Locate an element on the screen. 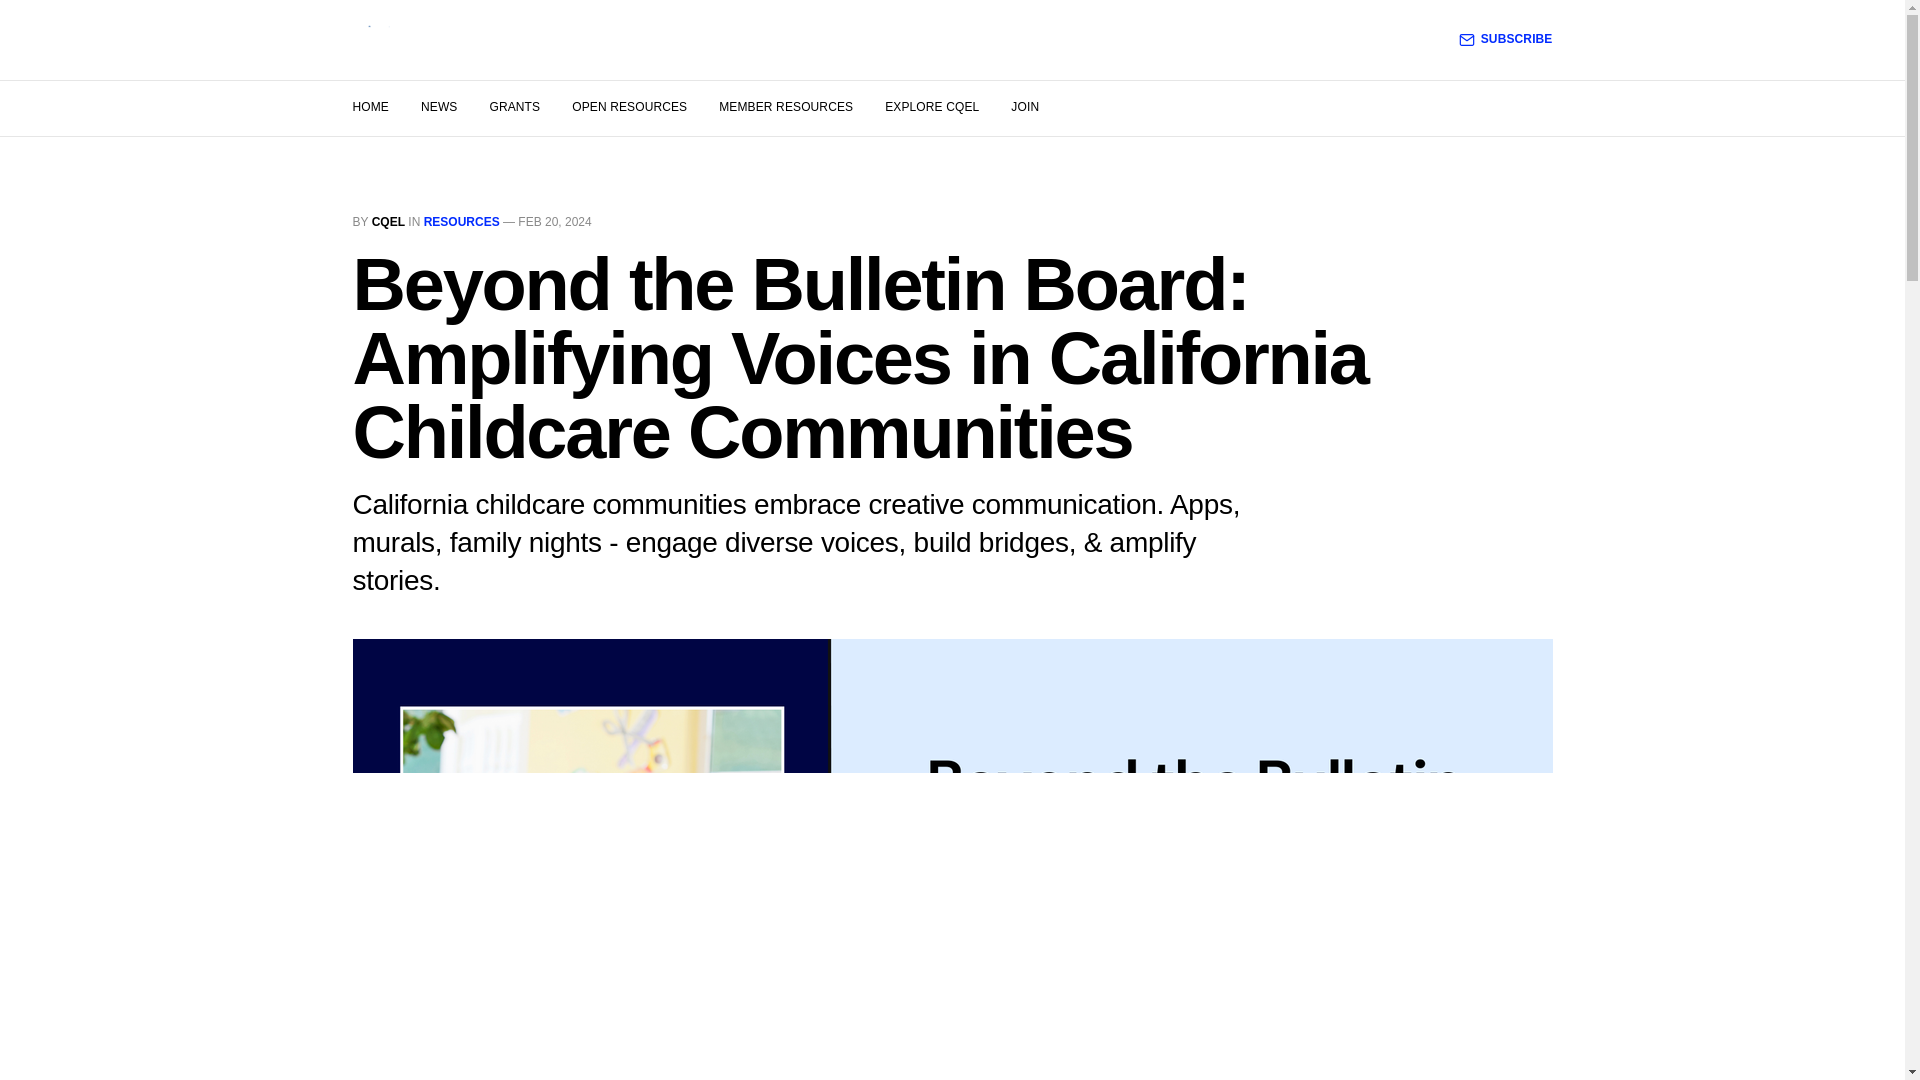  EXPLORE CQEL is located at coordinates (932, 107).